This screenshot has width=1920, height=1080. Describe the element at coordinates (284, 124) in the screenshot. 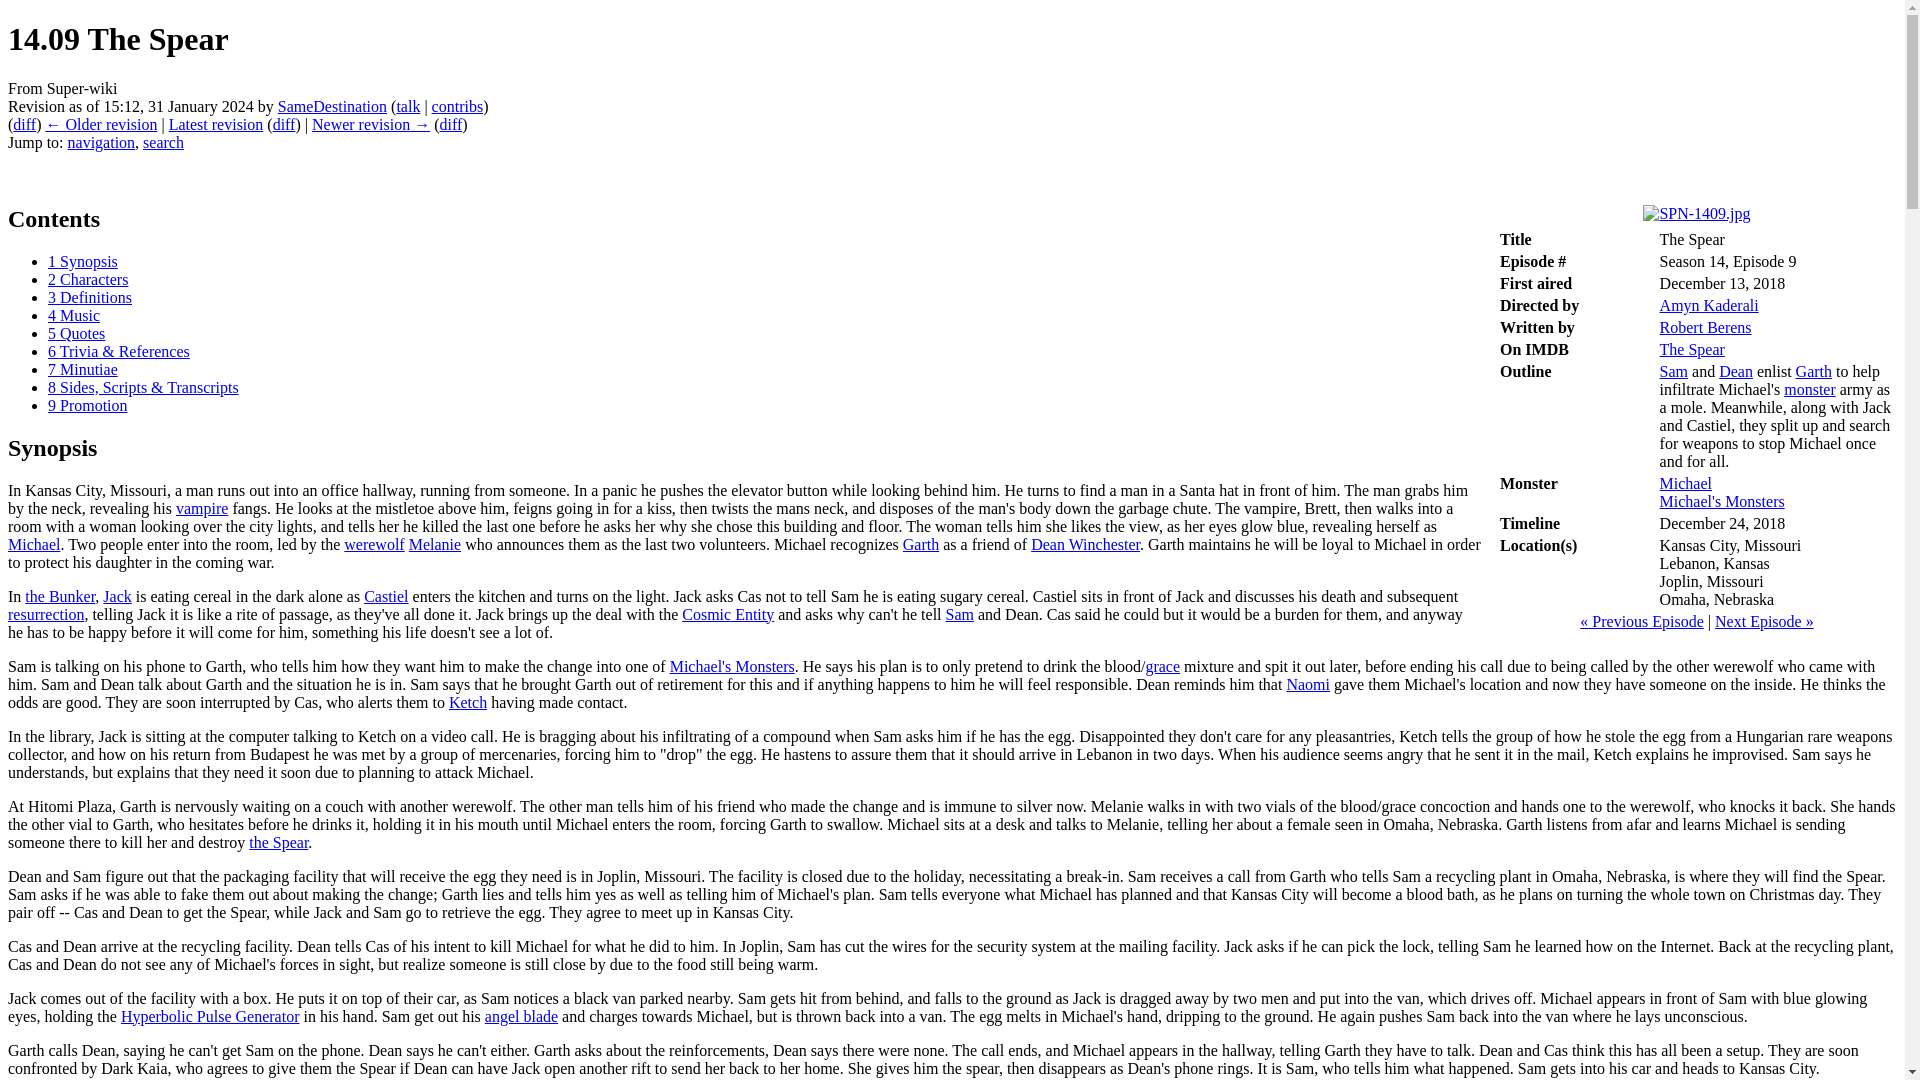

I see `14.09 The Spear` at that location.